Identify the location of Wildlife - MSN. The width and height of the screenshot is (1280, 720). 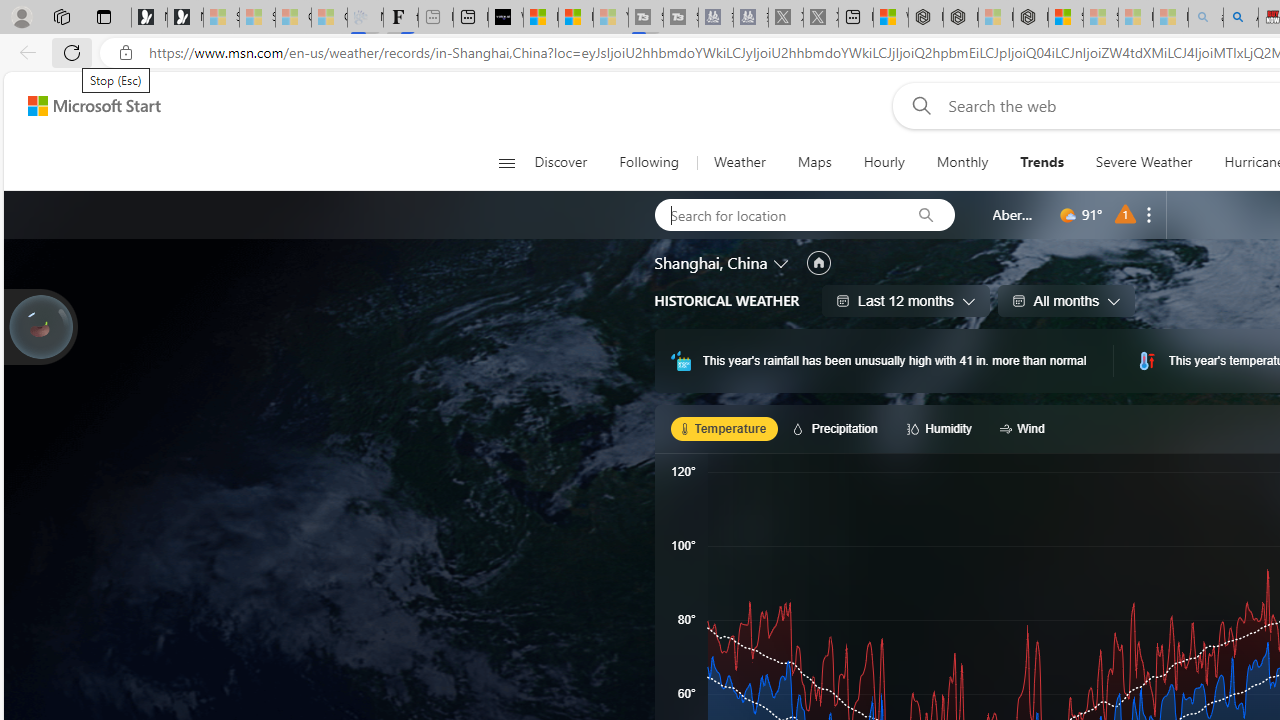
(890, 18).